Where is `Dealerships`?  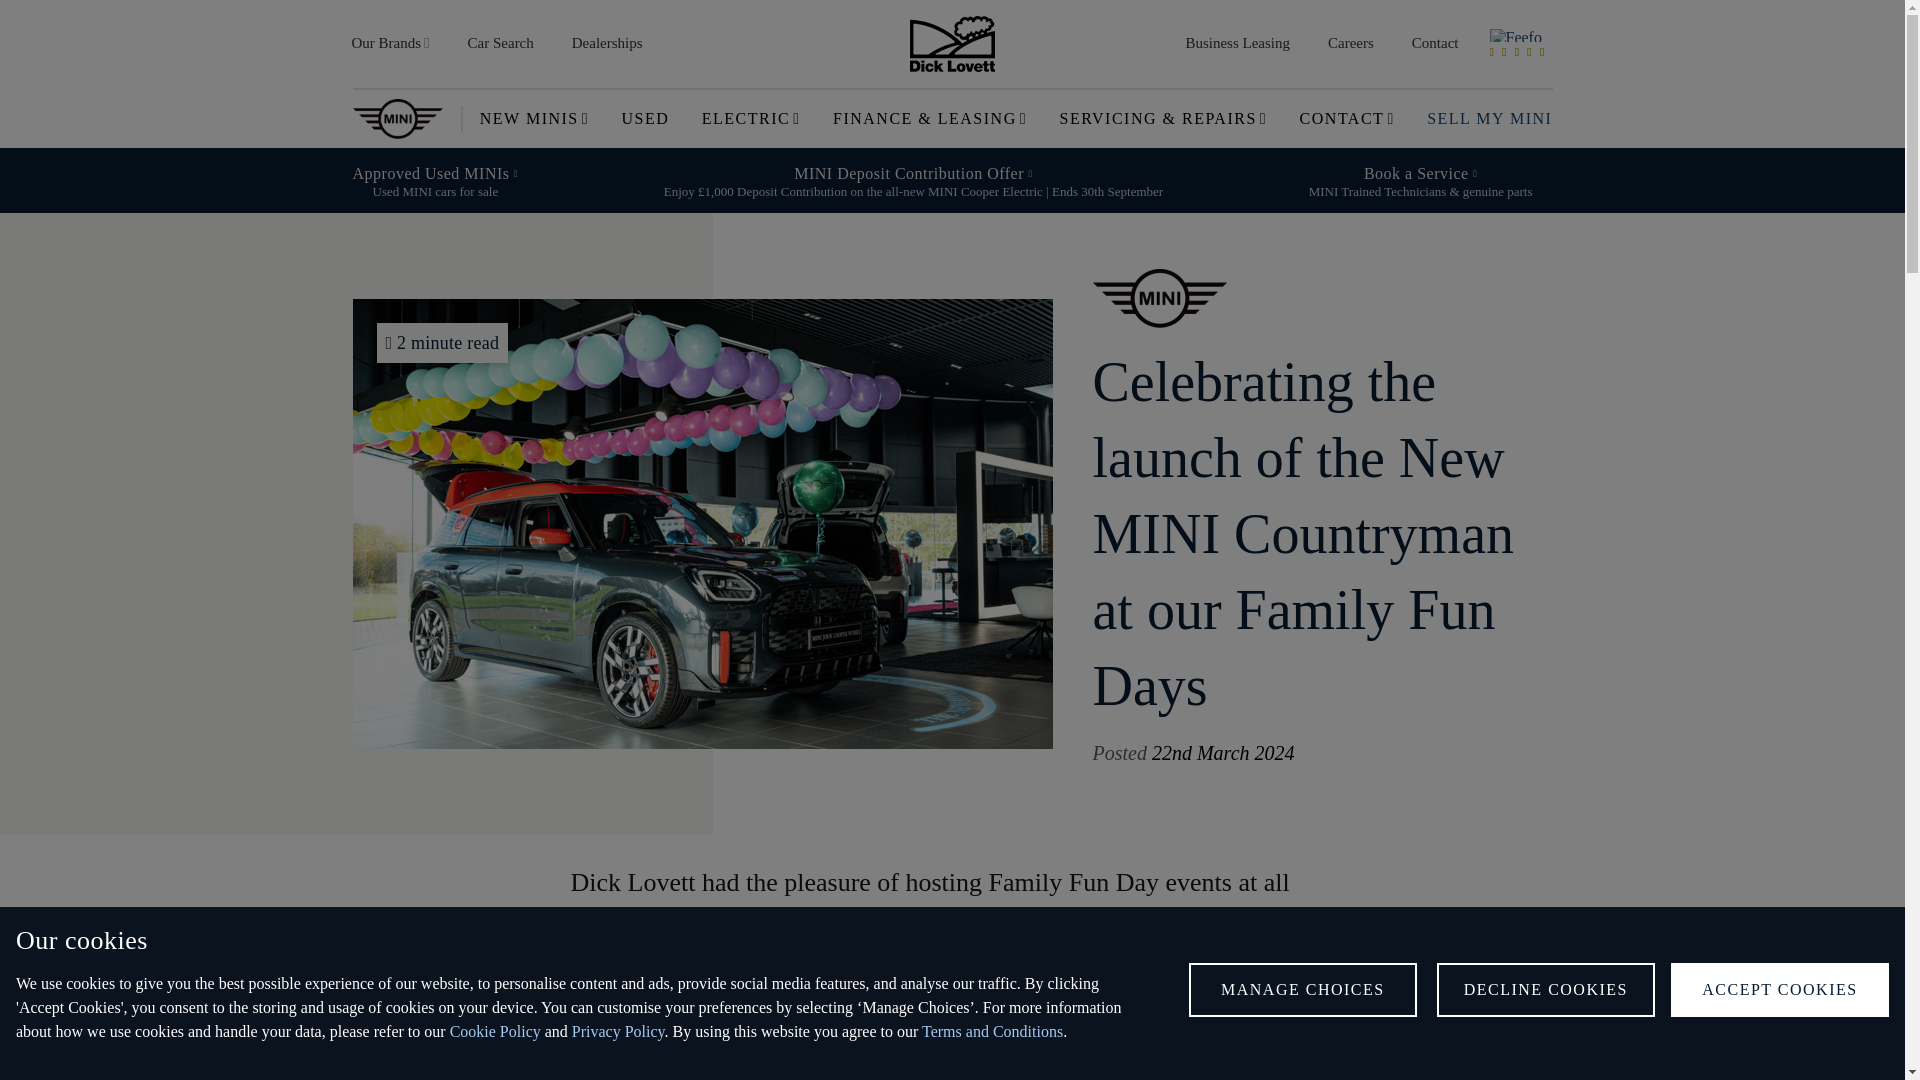 Dealerships is located at coordinates (607, 42).